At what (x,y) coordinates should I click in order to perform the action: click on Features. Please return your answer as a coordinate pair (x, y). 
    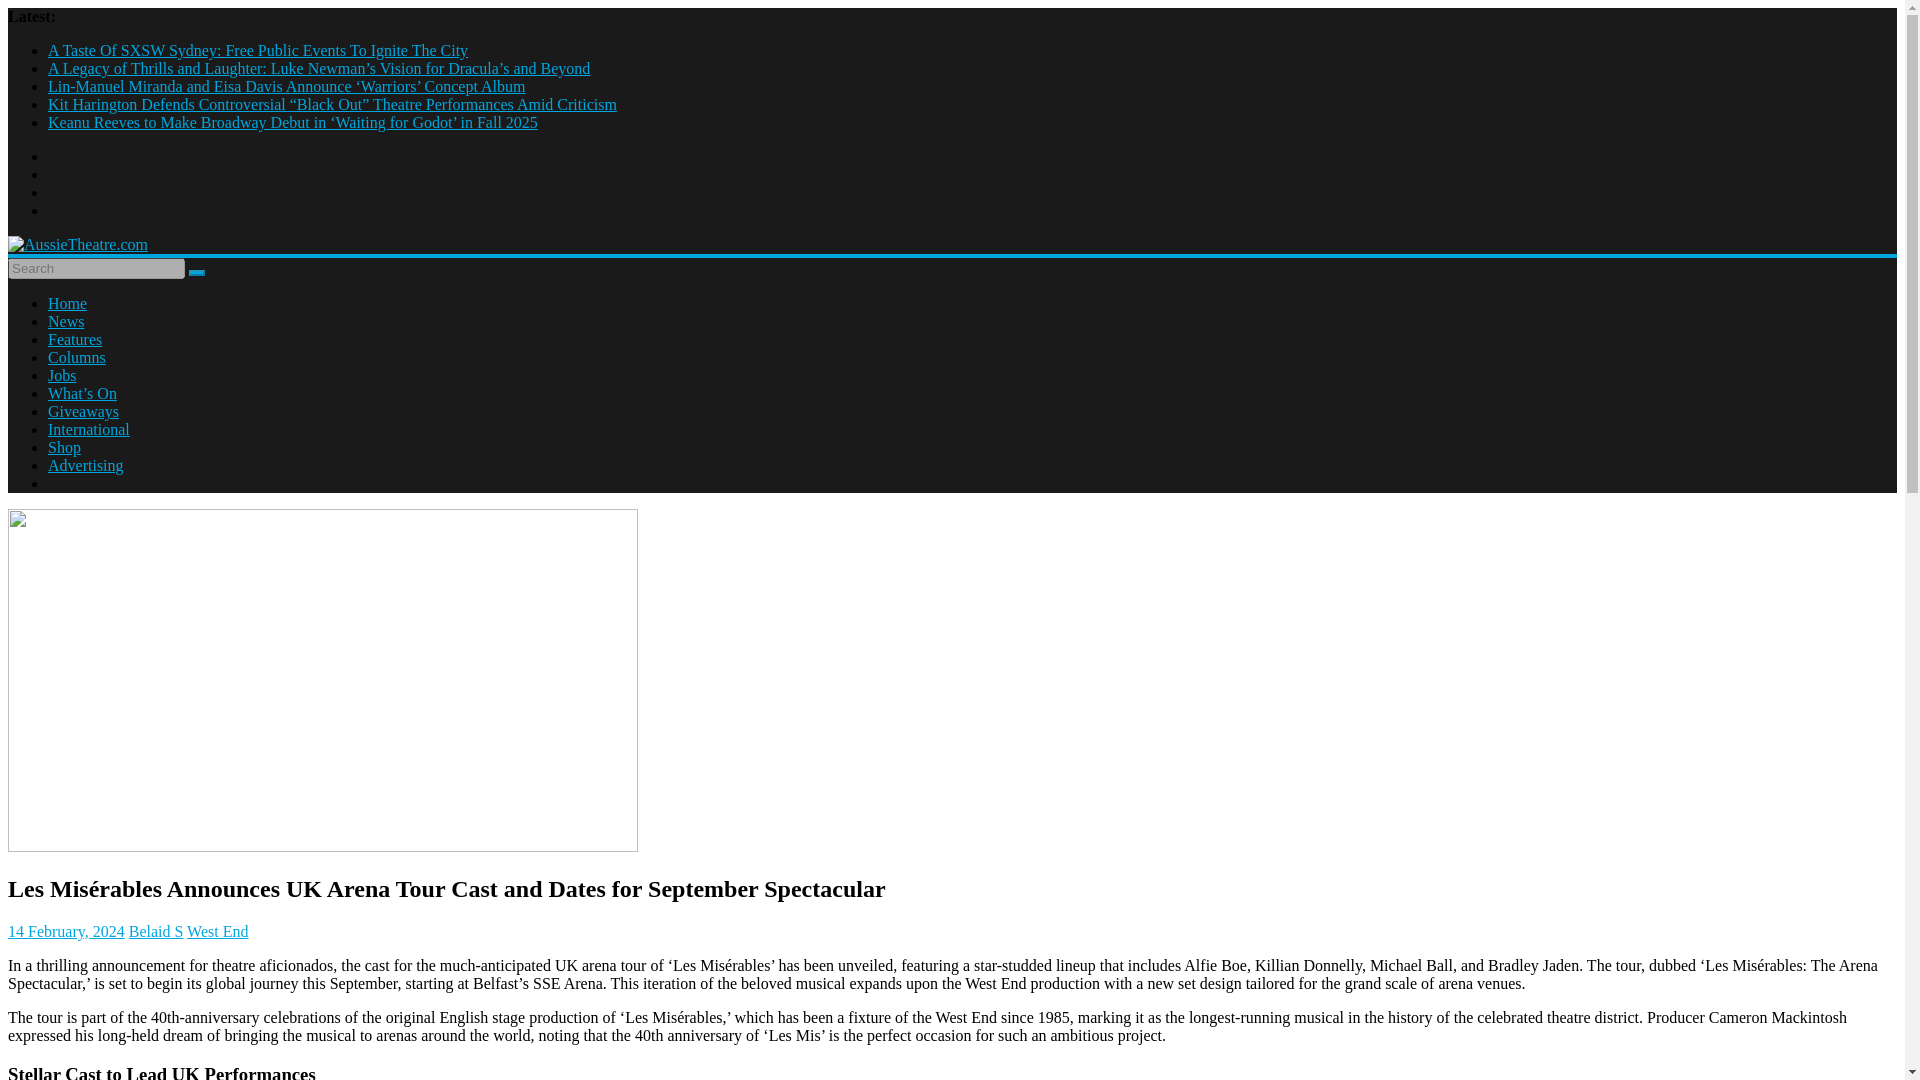
    Looking at the image, I should click on (74, 338).